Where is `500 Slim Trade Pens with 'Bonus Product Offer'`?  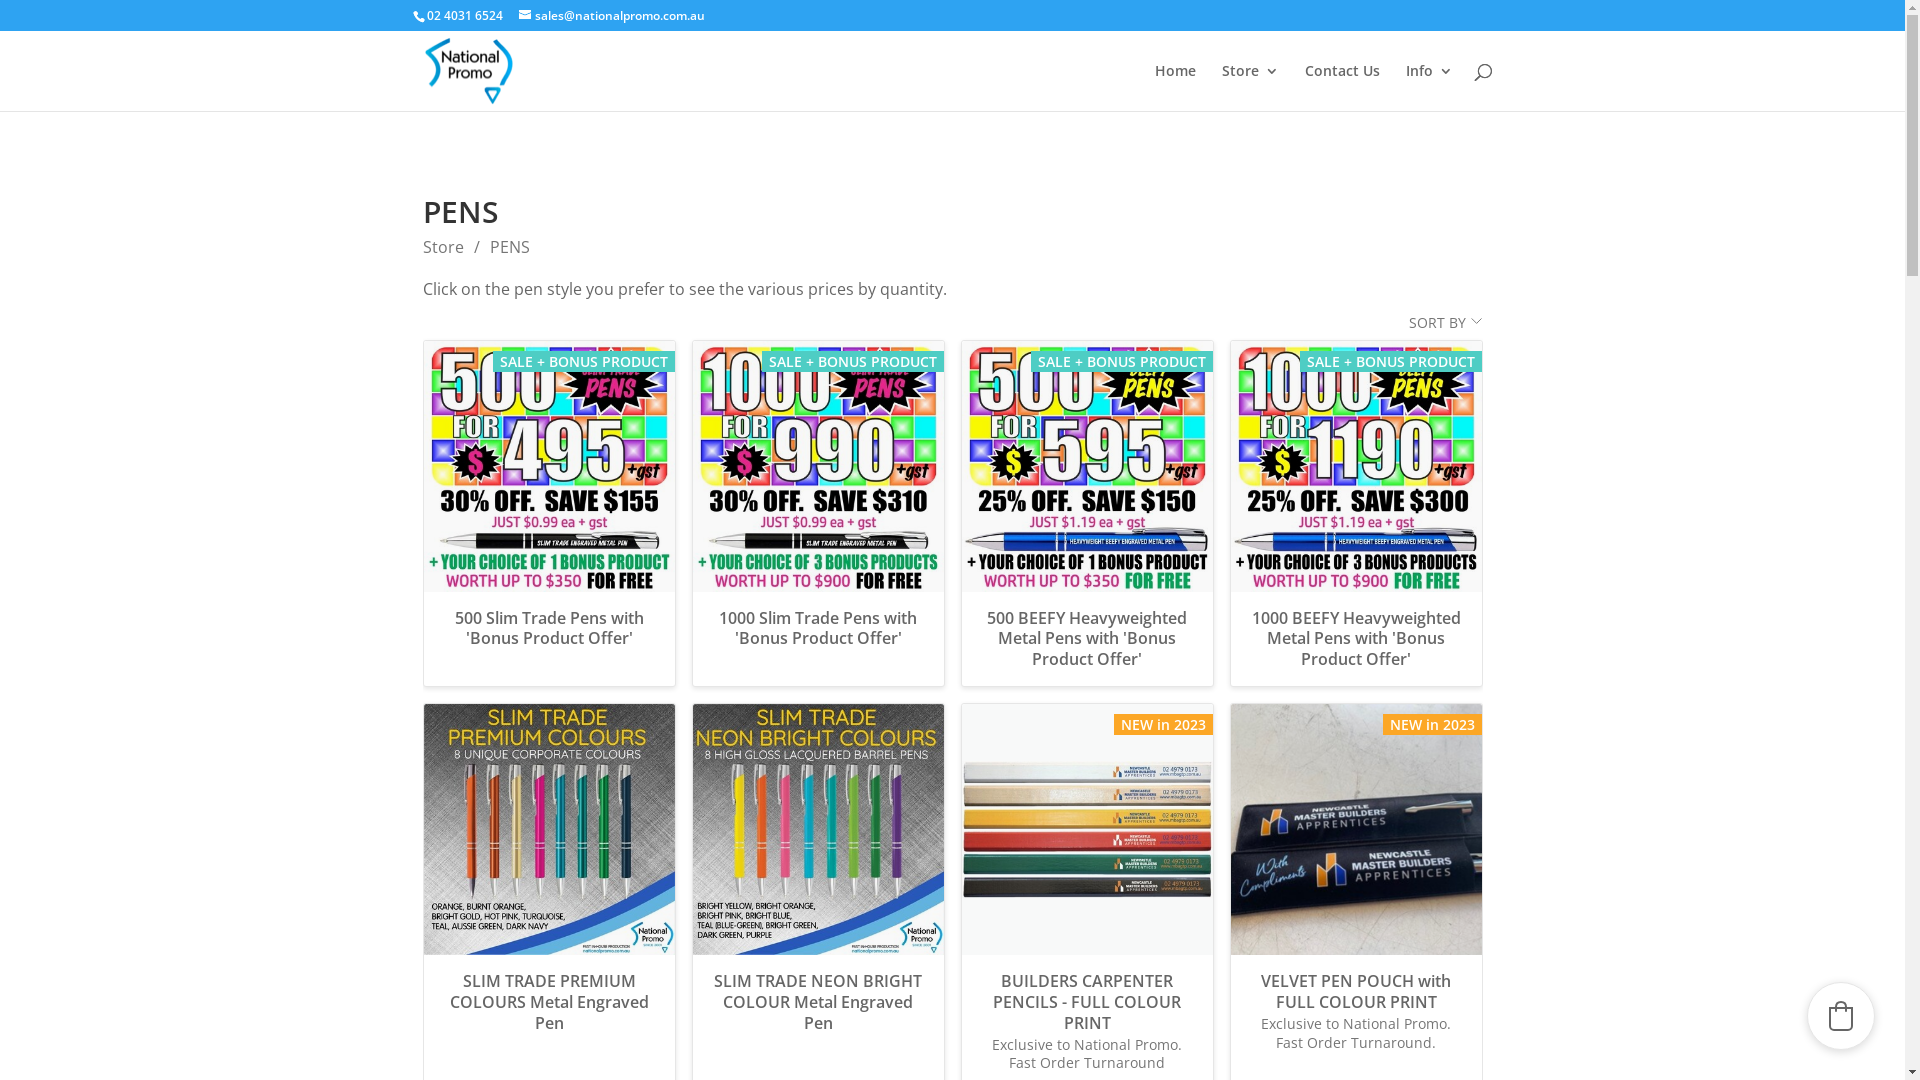 500 Slim Trade Pens with 'Bonus Product Offer' is located at coordinates (550, 466).